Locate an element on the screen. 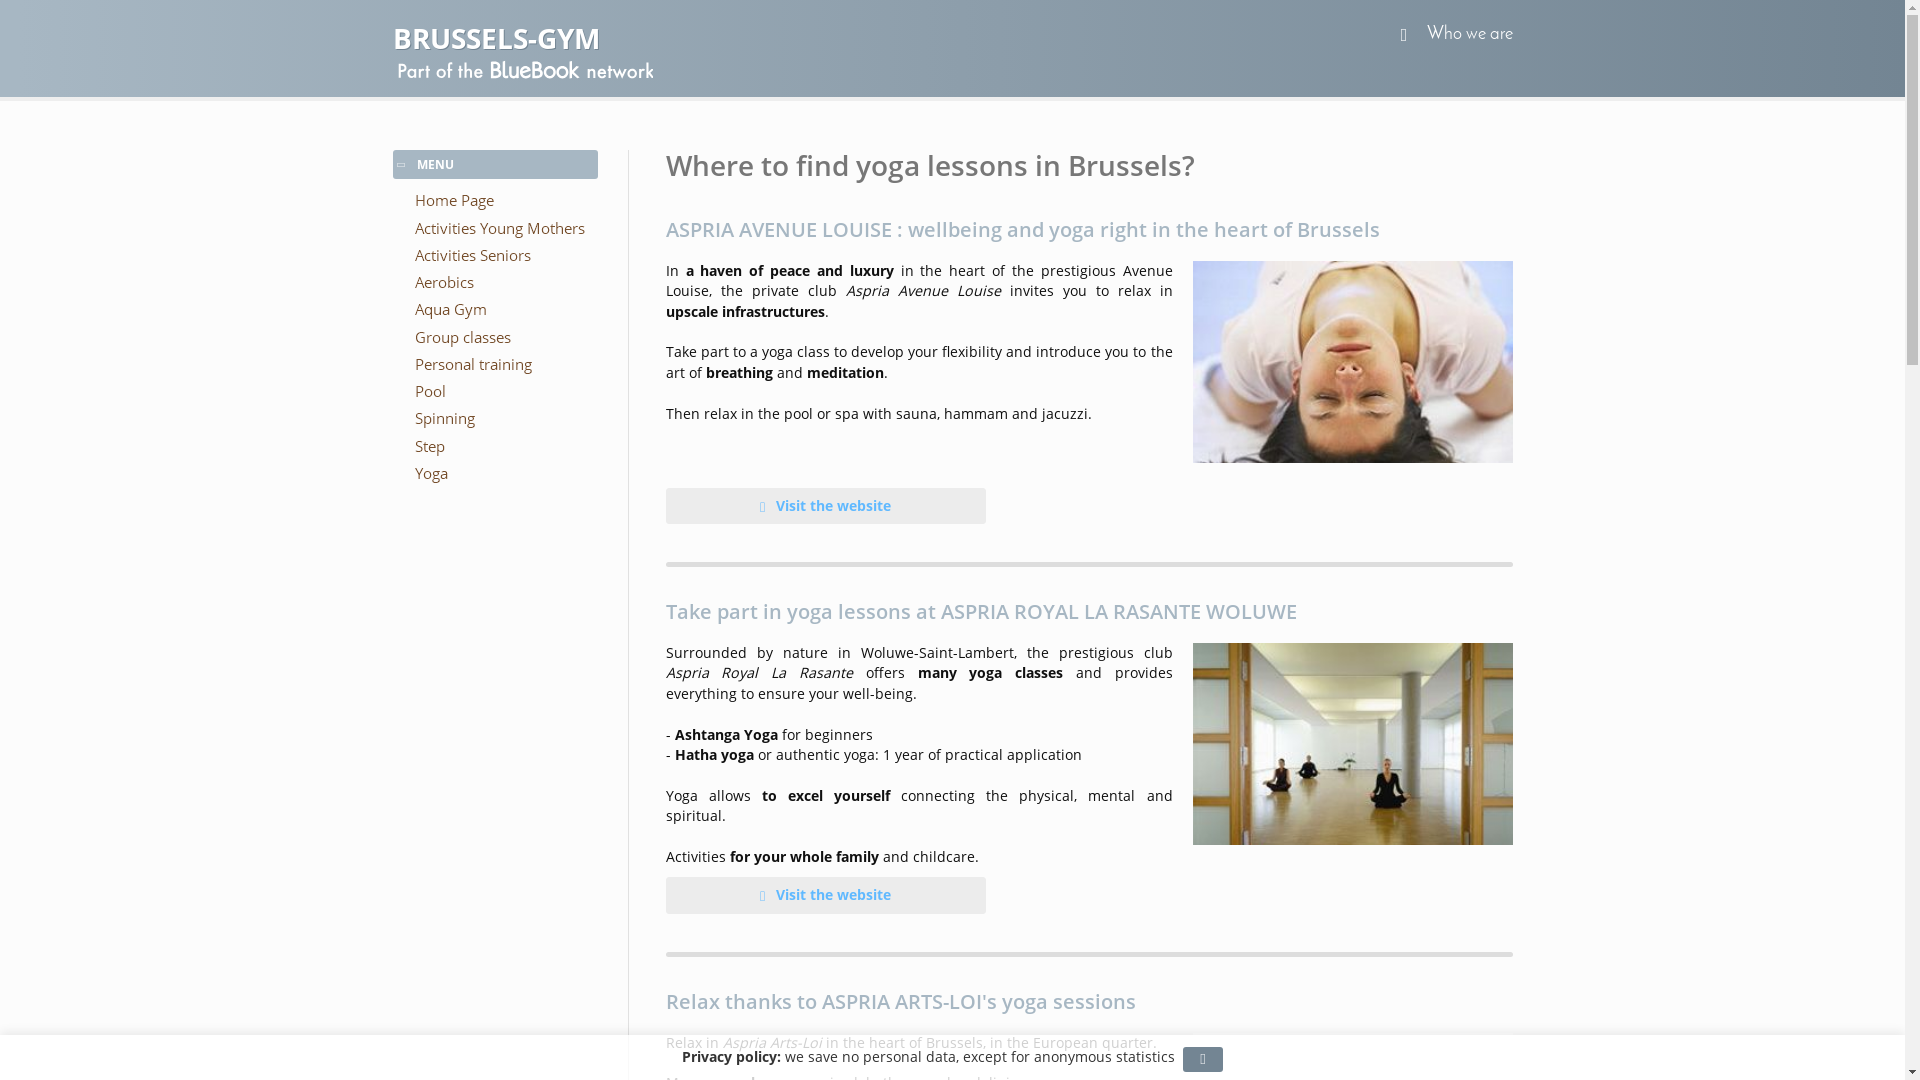 This screenshot has width=1920, height=1080. Visit the website is located at coordinates (826, 895).